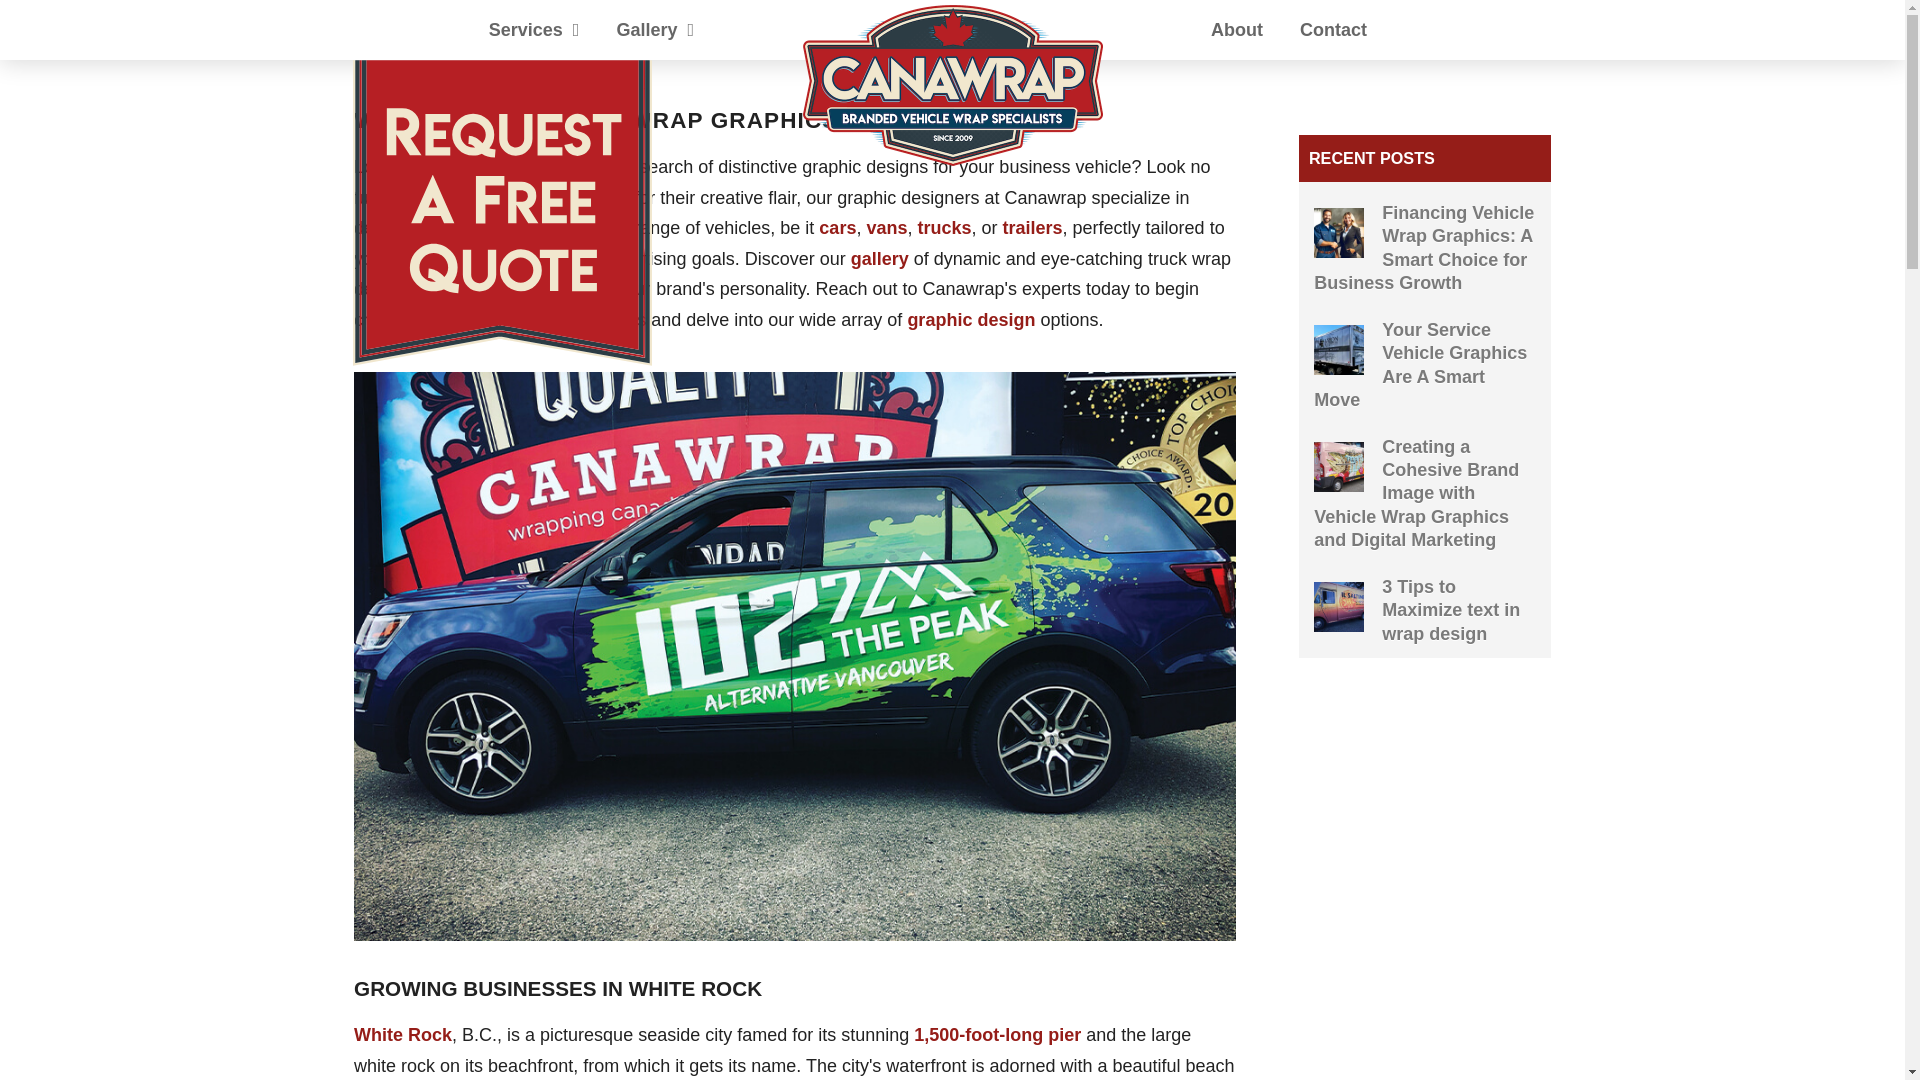  What do you see at coordinates (534, 30) in the screenshot?
I see `Services` at bounding box center [534, 30].